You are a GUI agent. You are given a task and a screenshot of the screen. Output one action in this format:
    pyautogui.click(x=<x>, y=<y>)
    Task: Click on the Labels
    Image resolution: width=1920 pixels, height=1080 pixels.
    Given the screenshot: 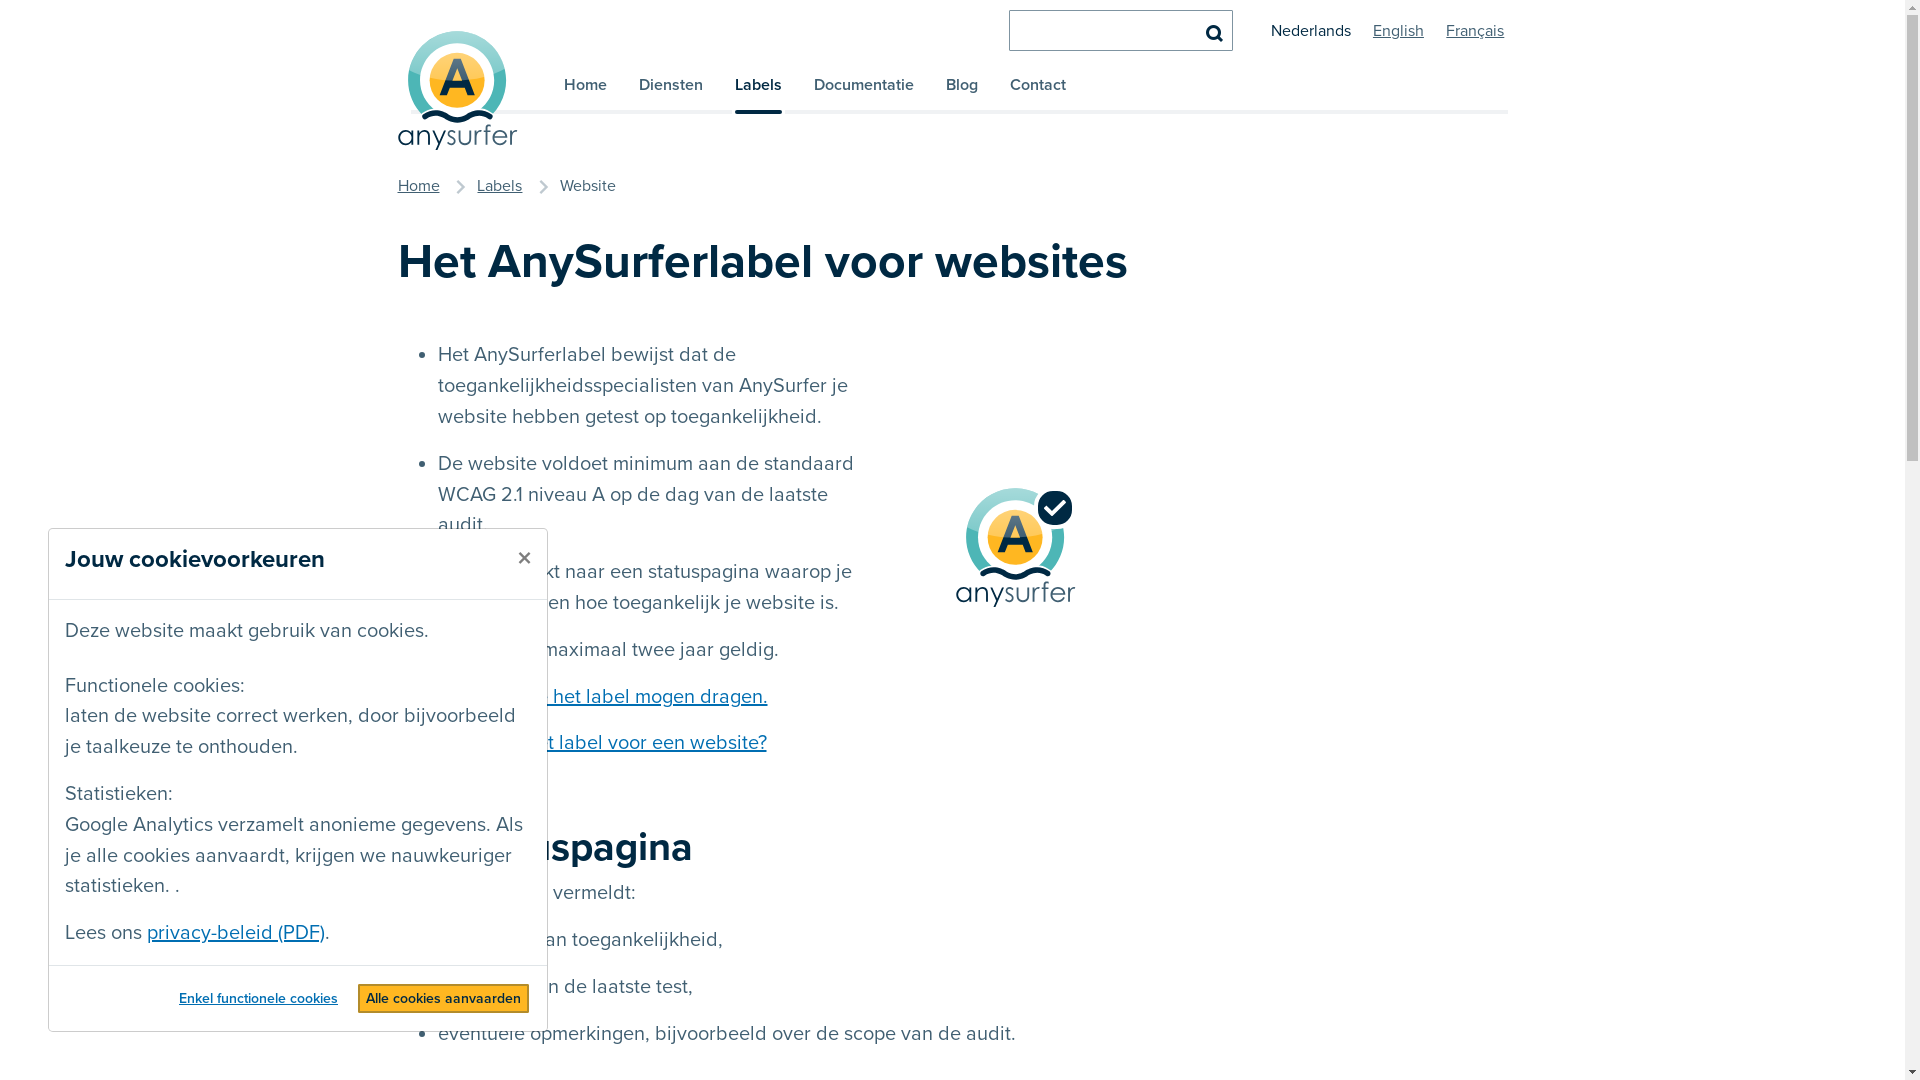 What is the action you would take?
    pyautogui.click(x=500, y=186)
    